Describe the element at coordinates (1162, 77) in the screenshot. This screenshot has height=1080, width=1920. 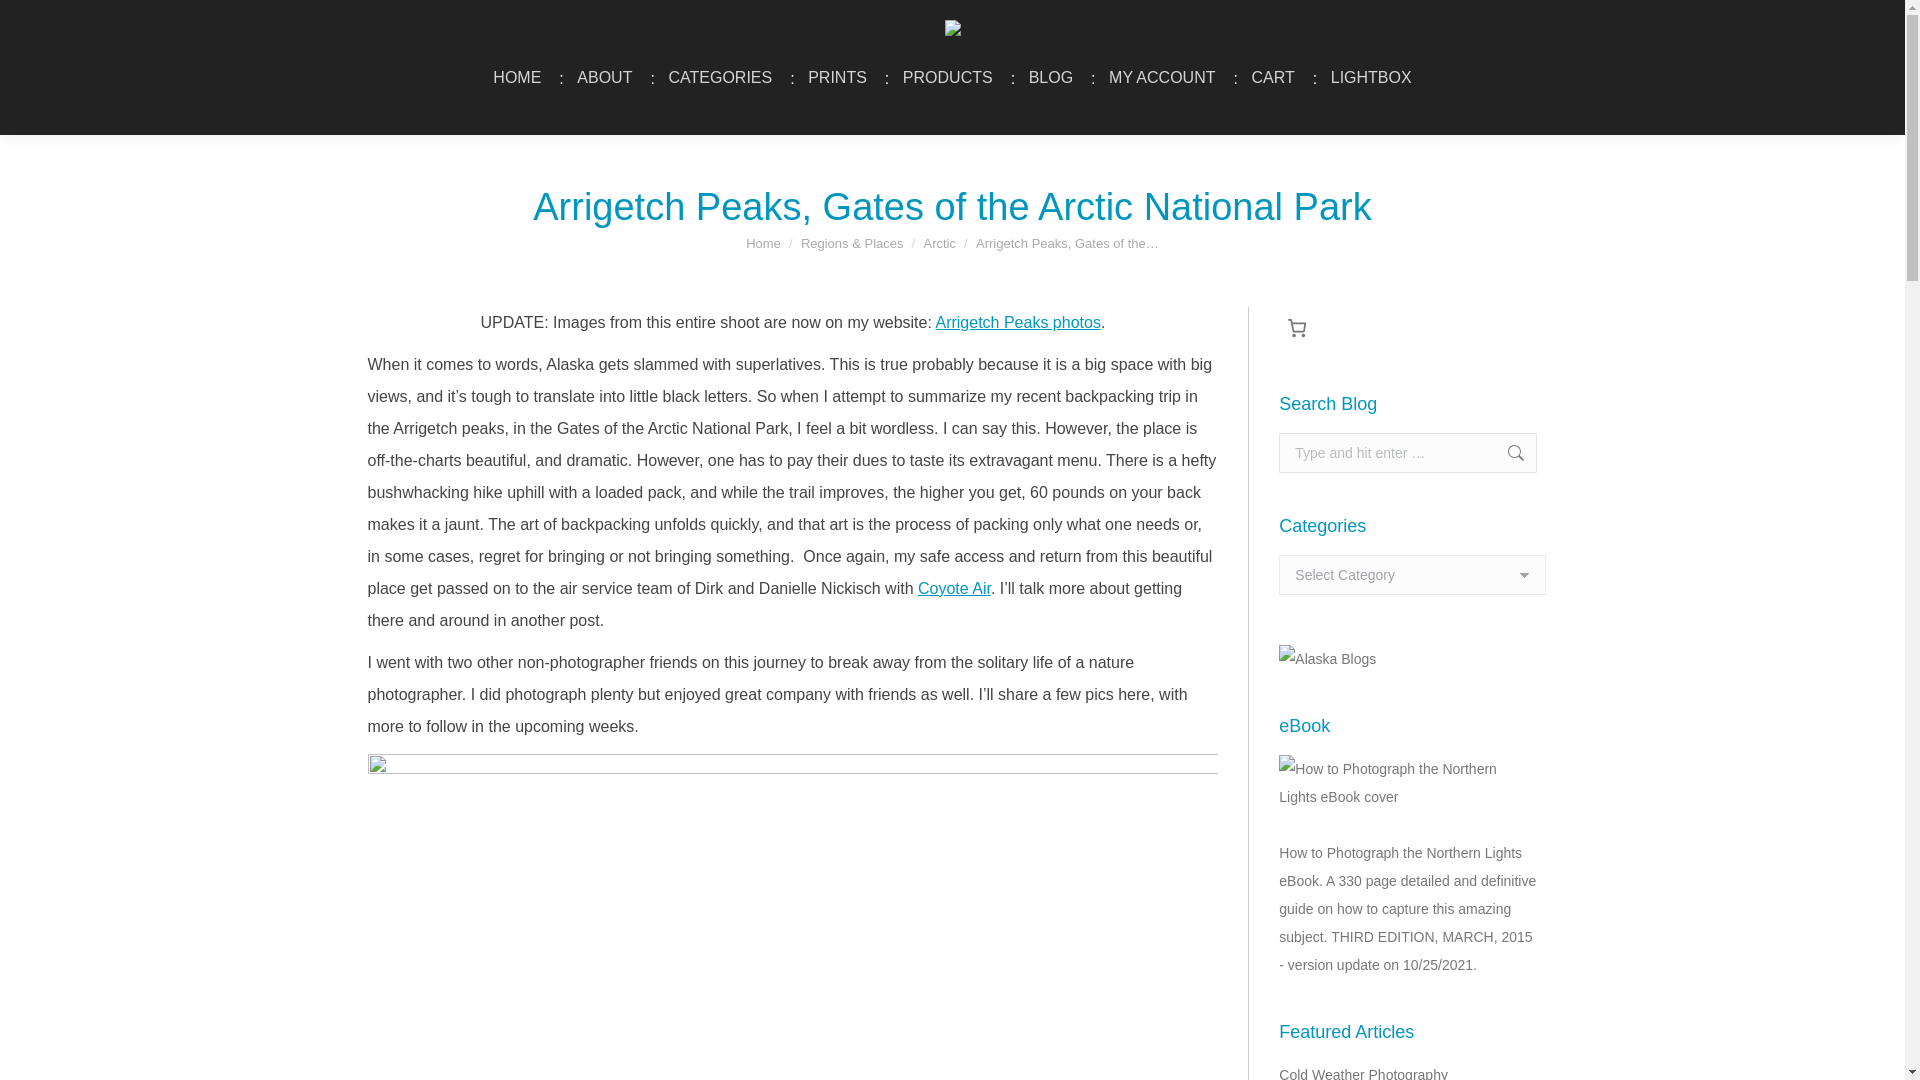
I see `MY ACCOUNT` at that location.